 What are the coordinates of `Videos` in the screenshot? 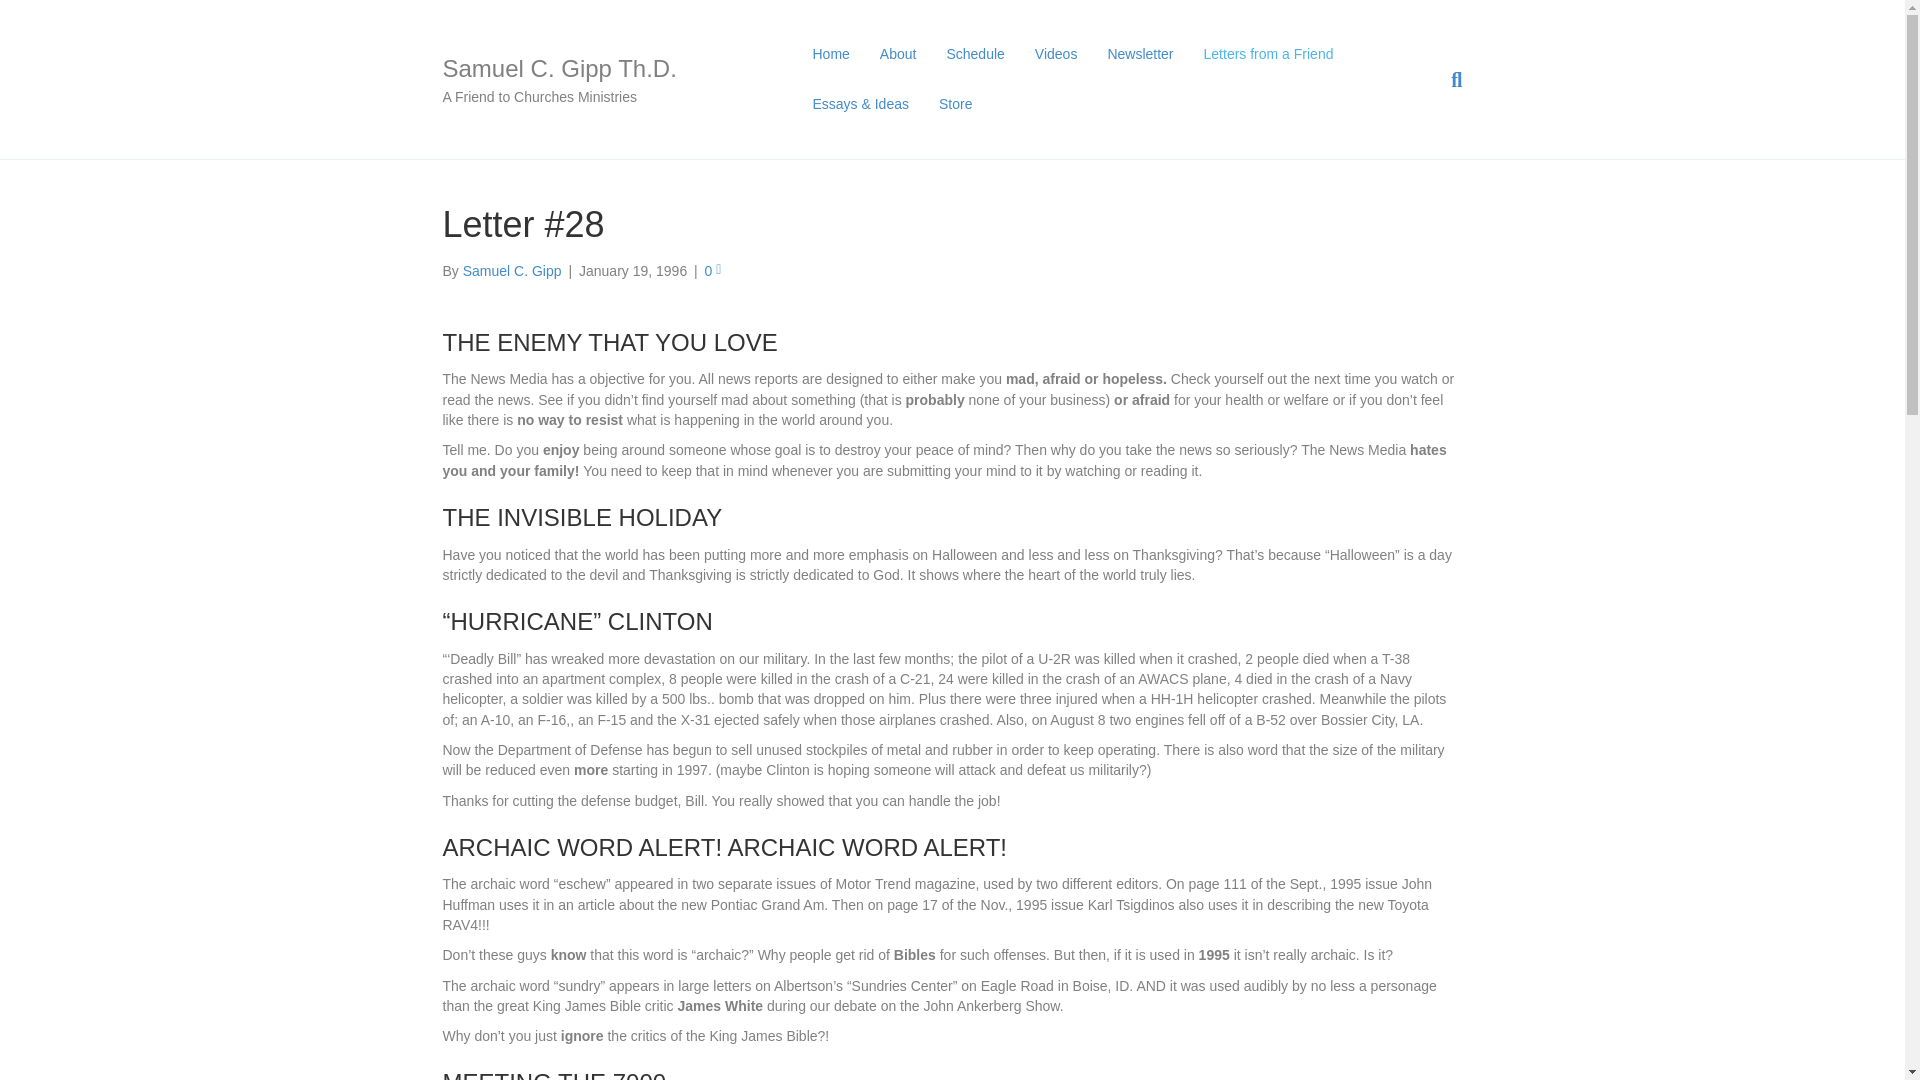 It's located at (1056, 54).